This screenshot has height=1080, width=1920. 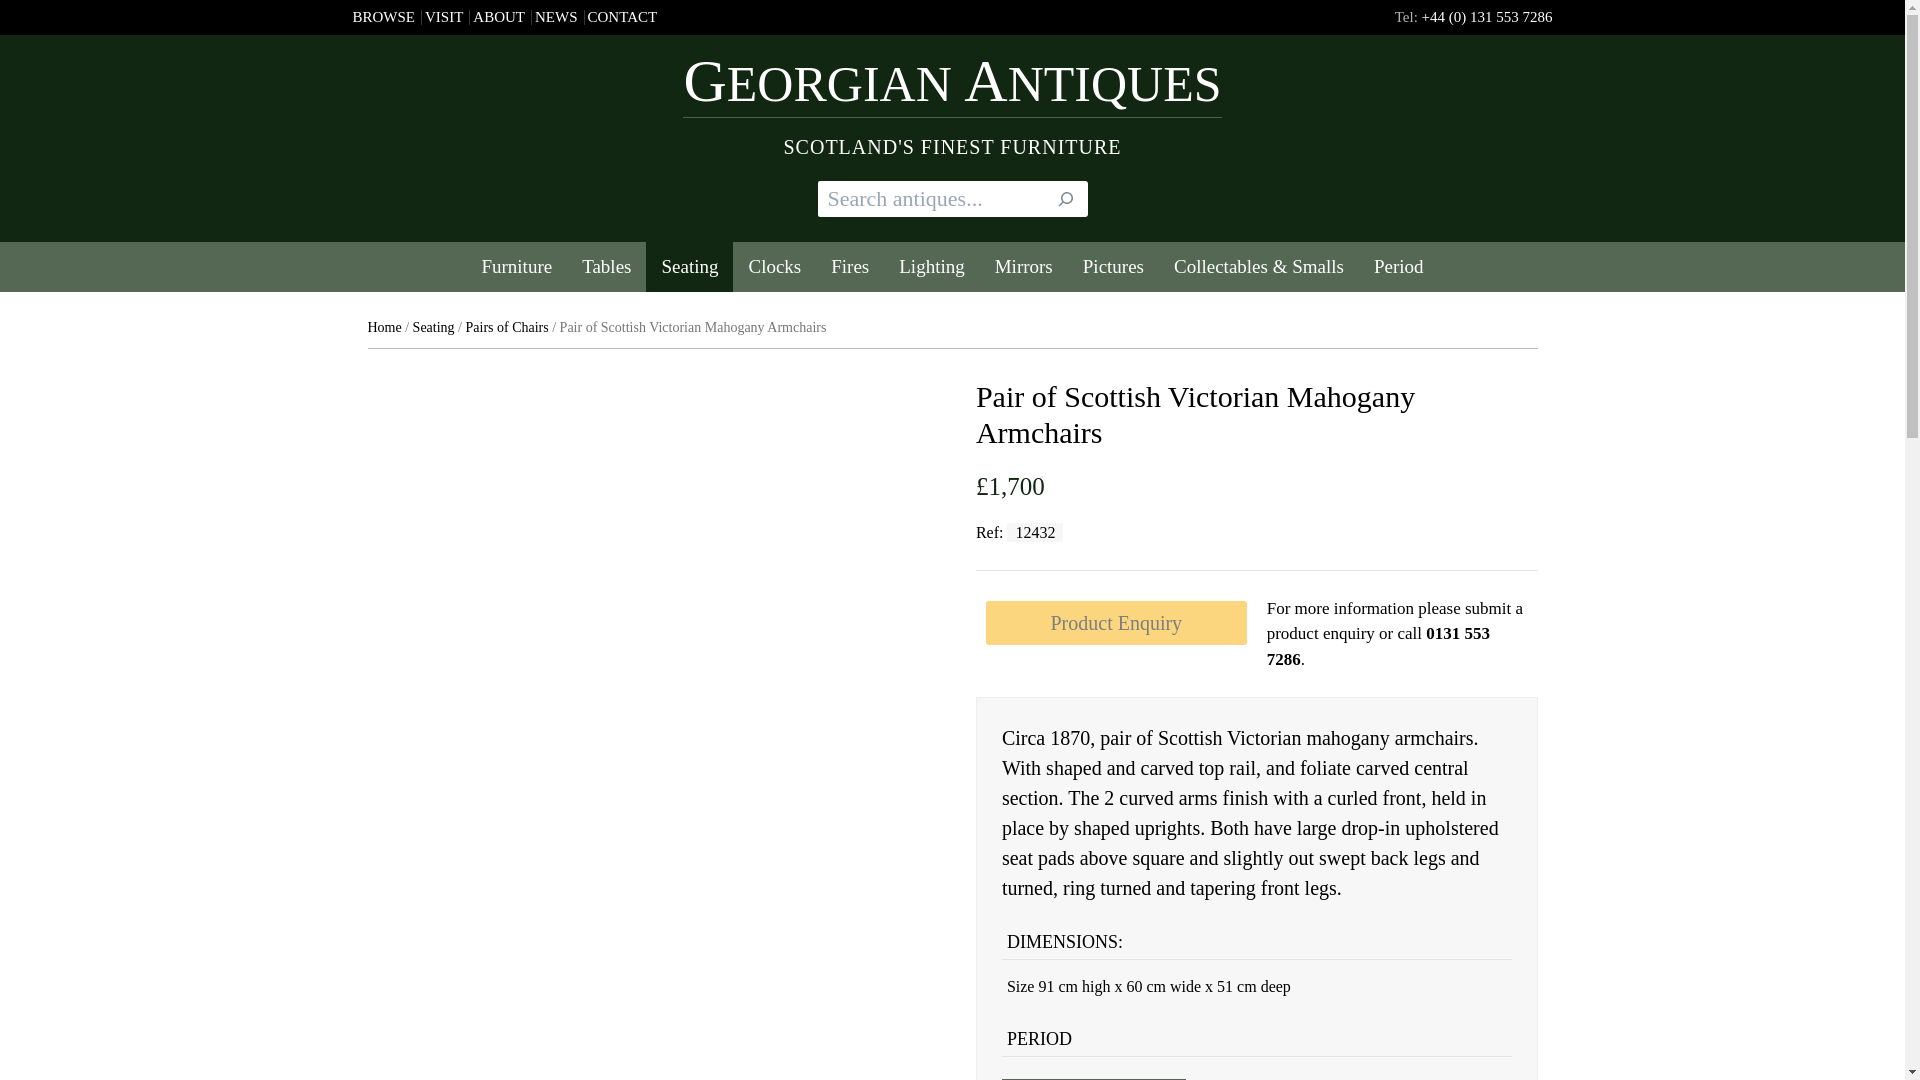 I want to click on Furniture, so click(x=516, y=266).